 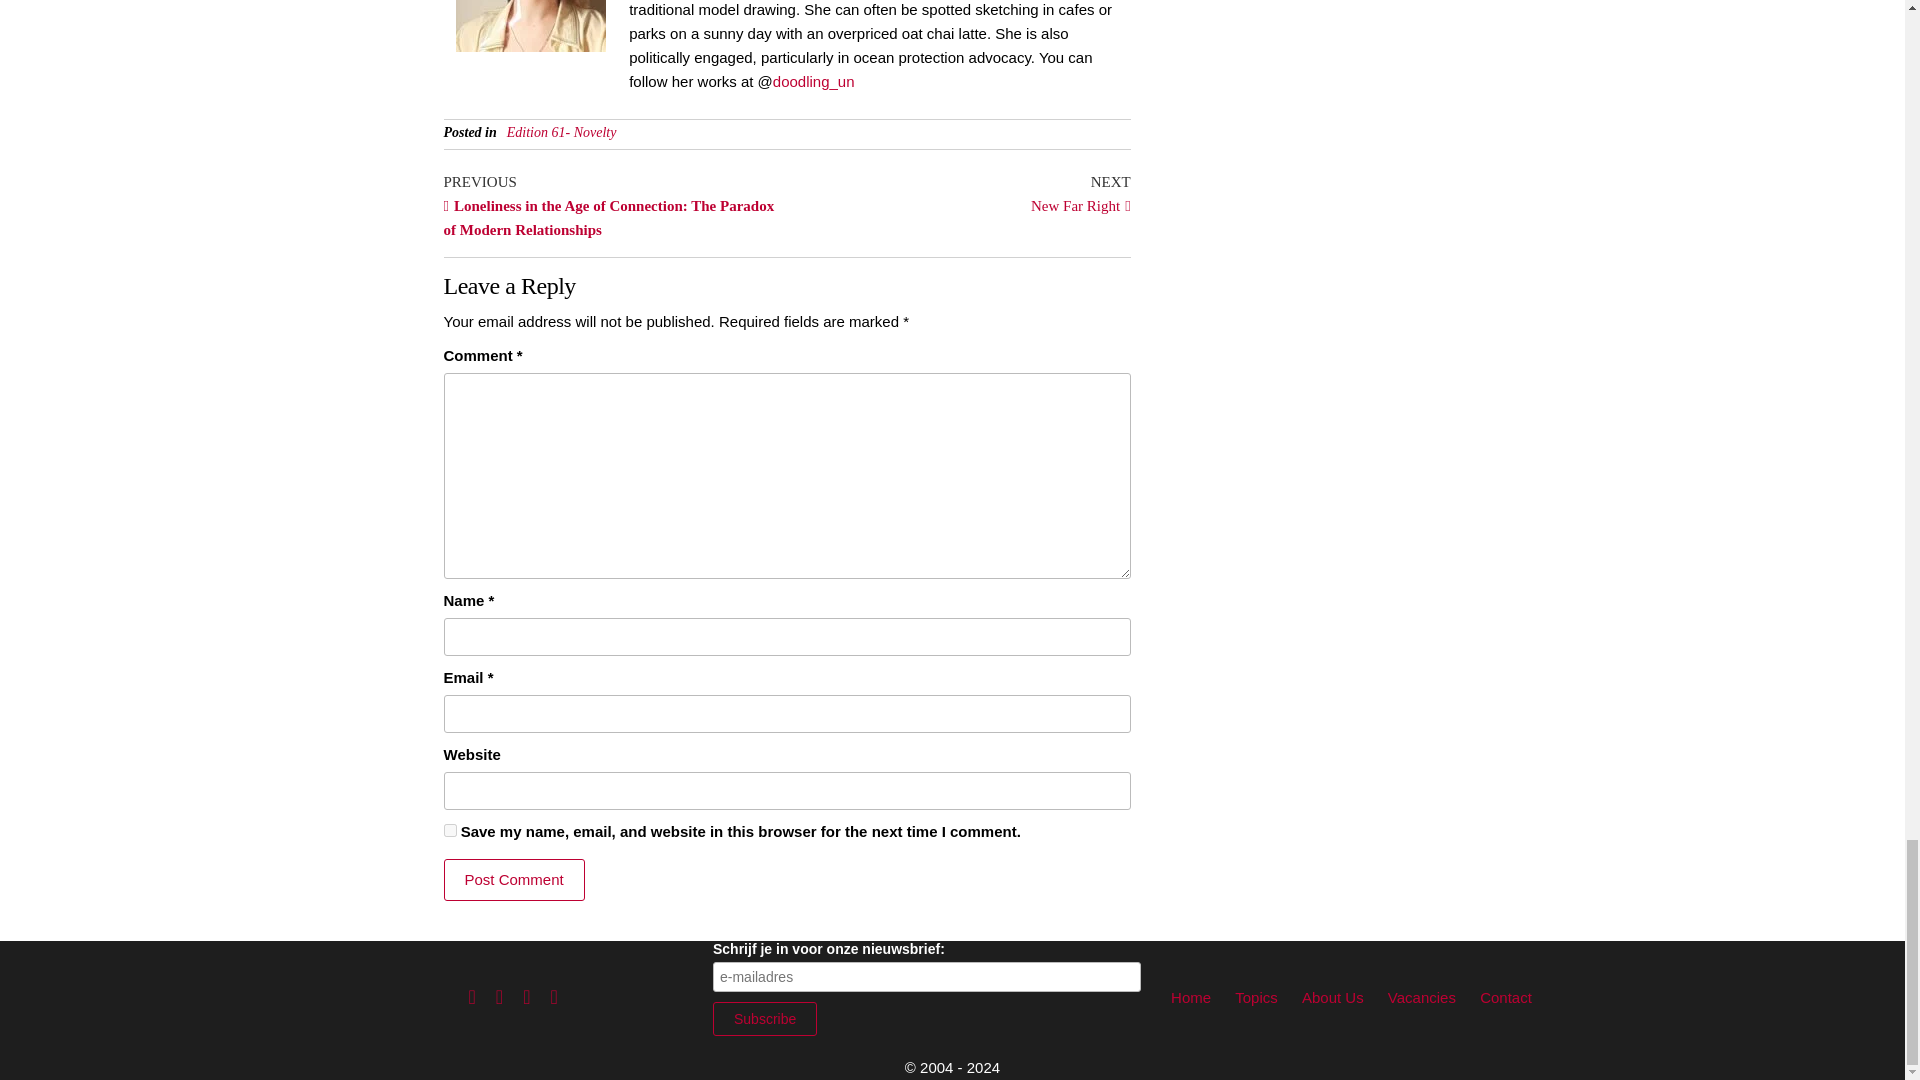 I want to click on Post Comment, so click(x=514, y=879).